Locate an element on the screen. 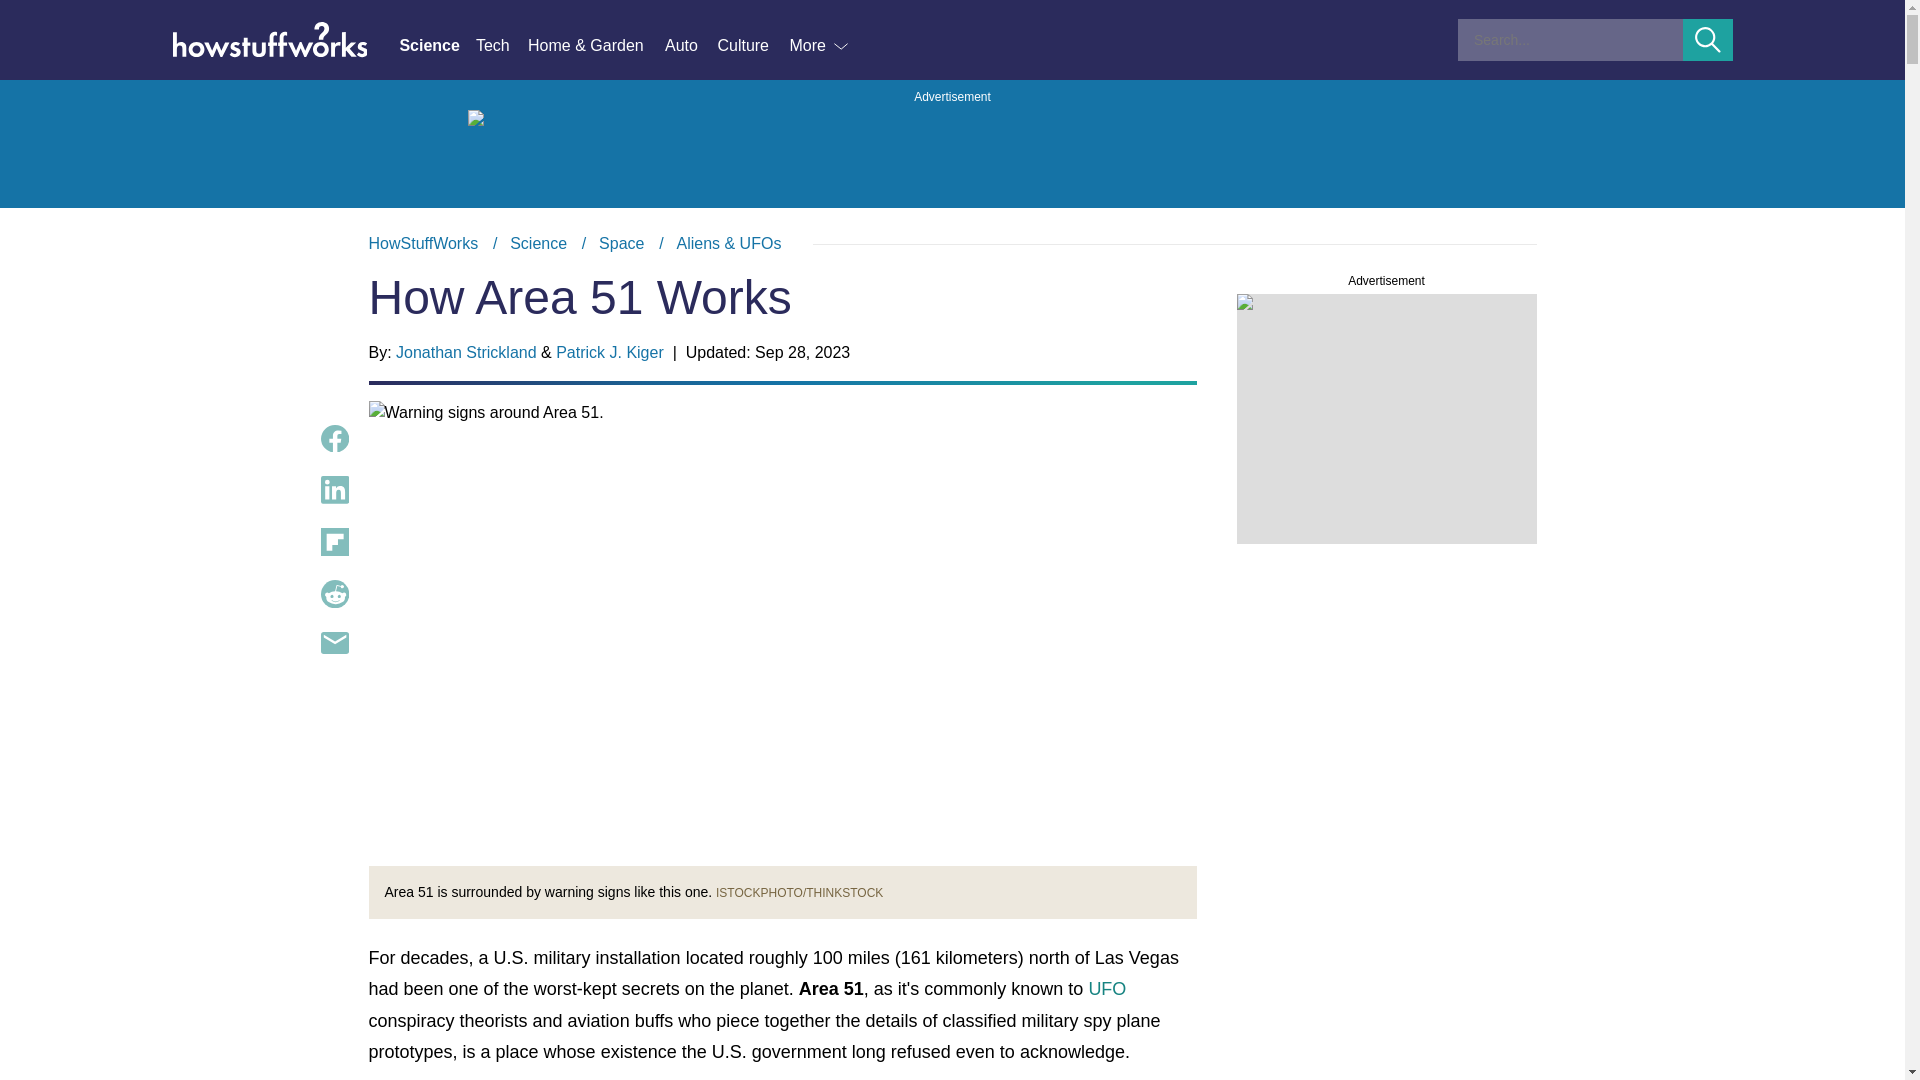 The height and width of the screenshot is (1080, 1920). Share Content via Email is located at coordinates (334, 642).